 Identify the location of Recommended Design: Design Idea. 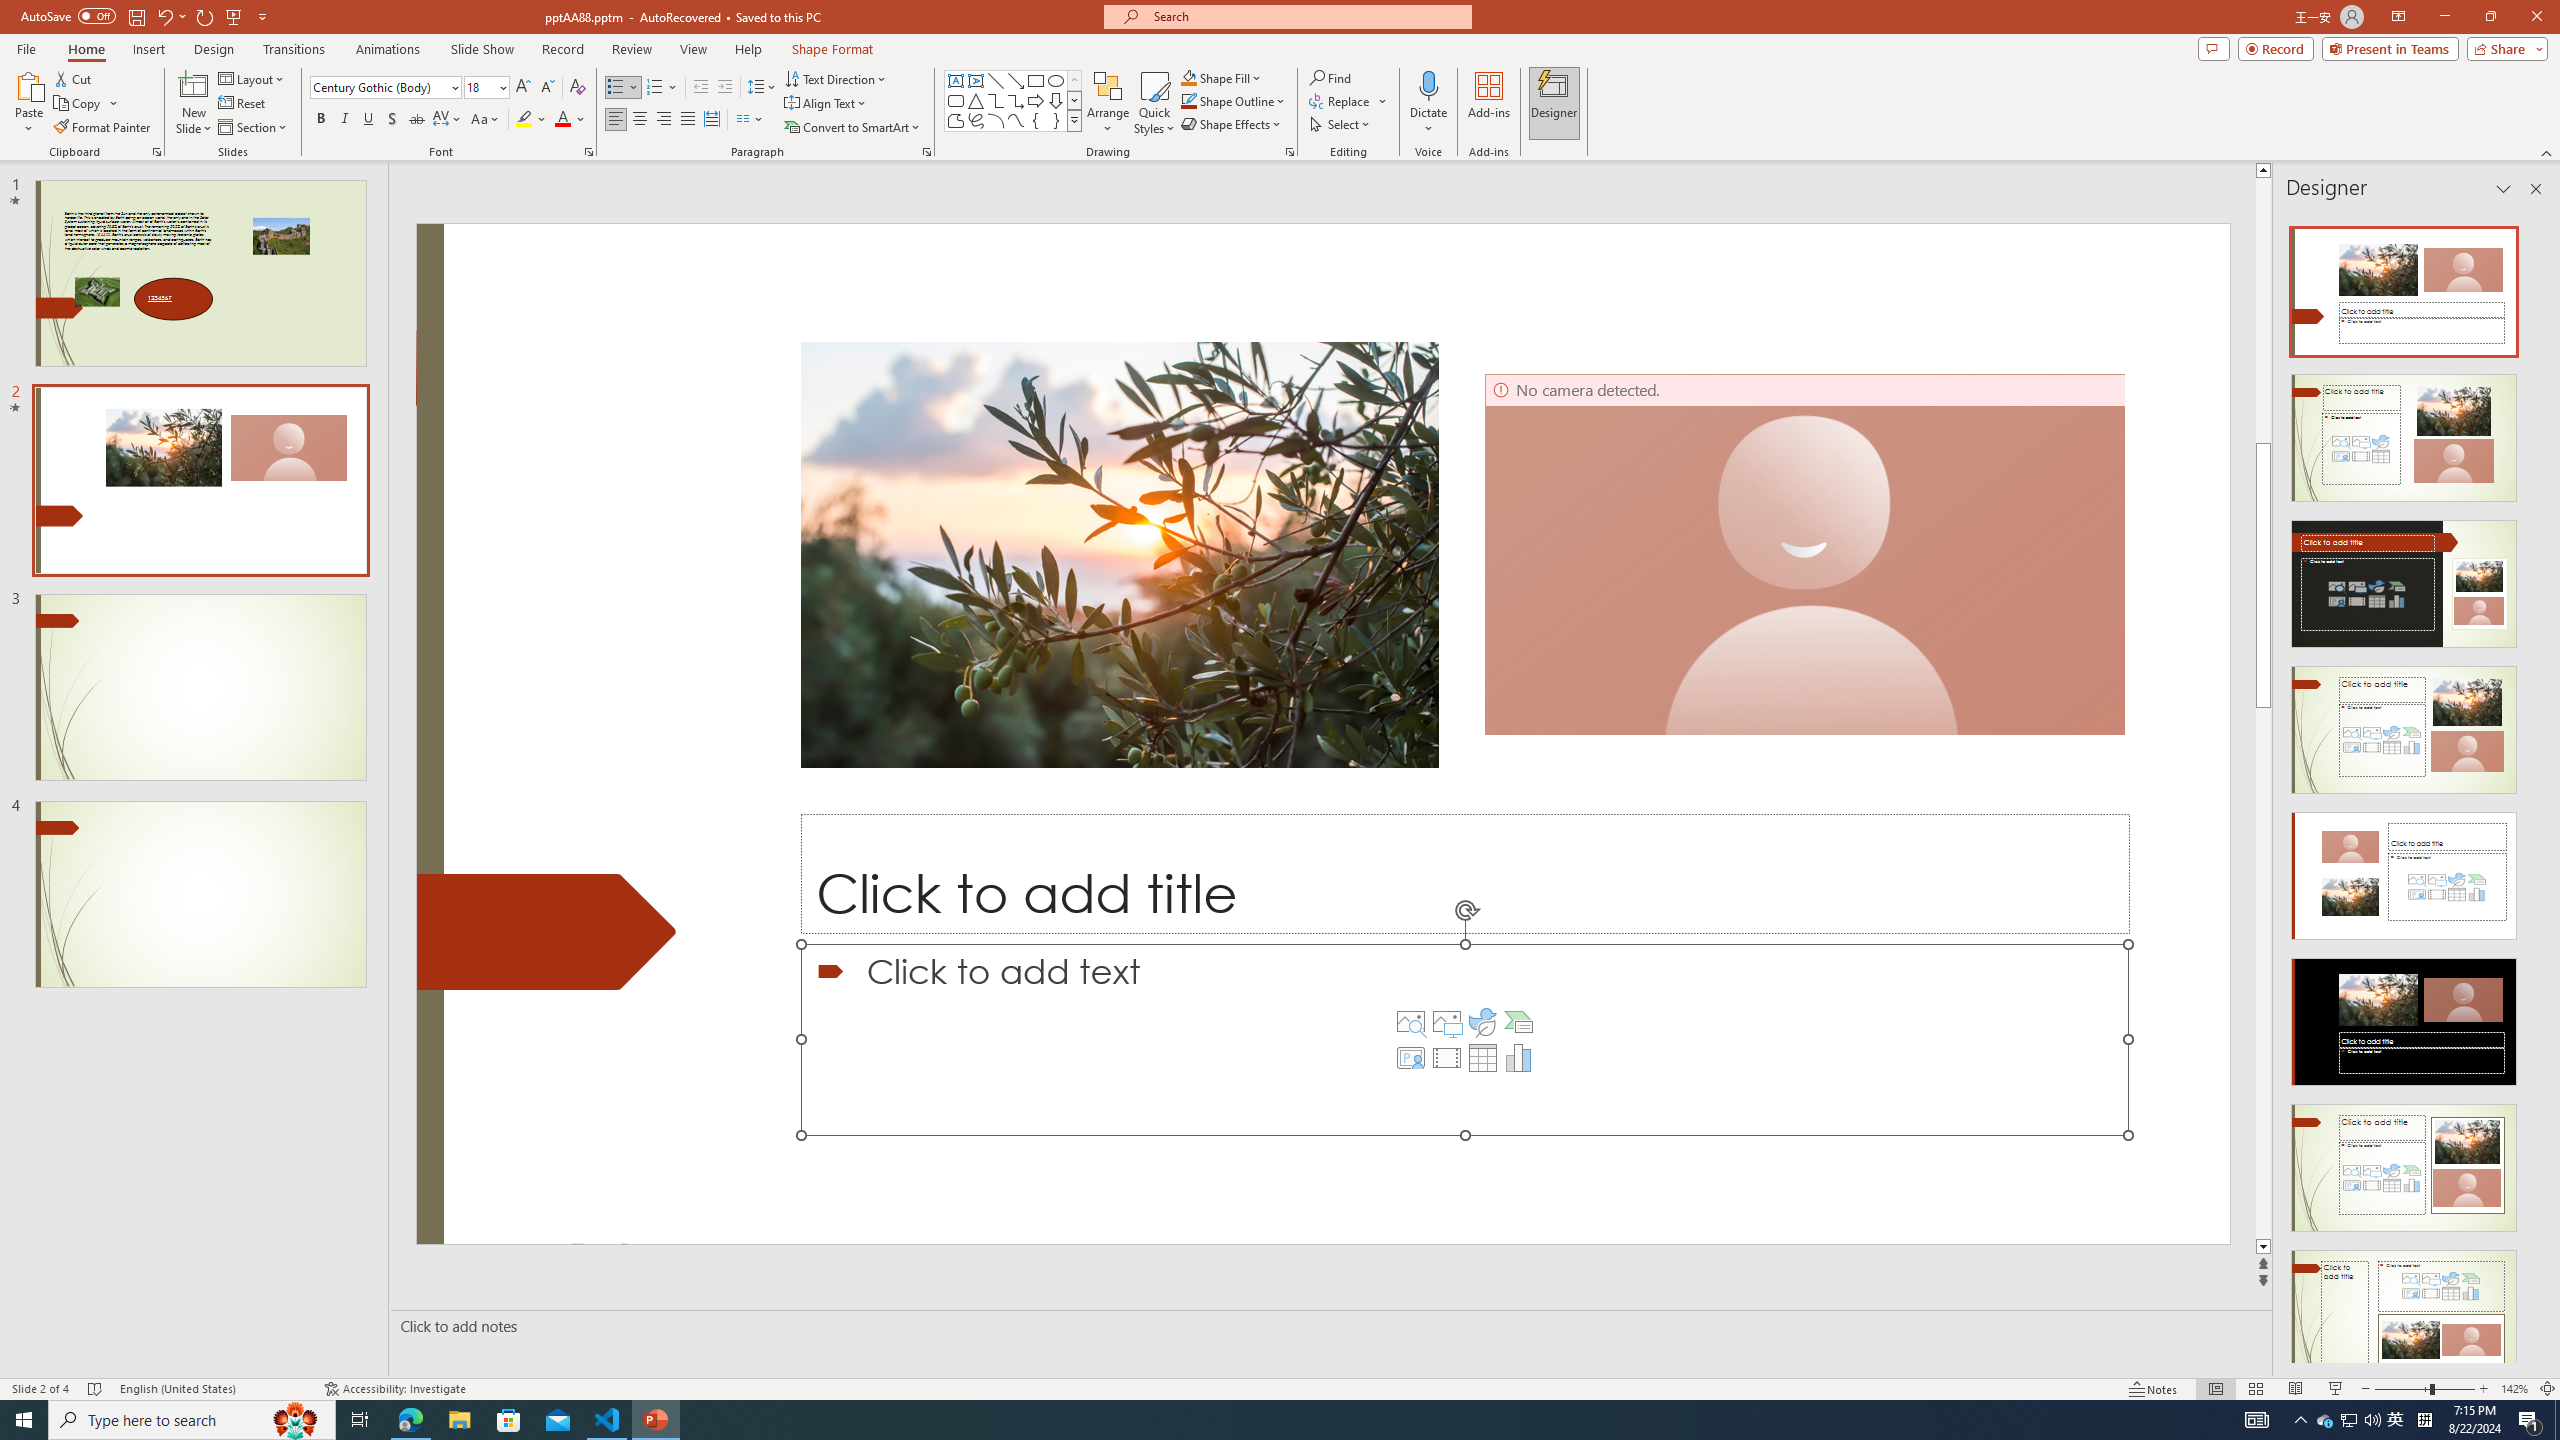
(2404, 286).